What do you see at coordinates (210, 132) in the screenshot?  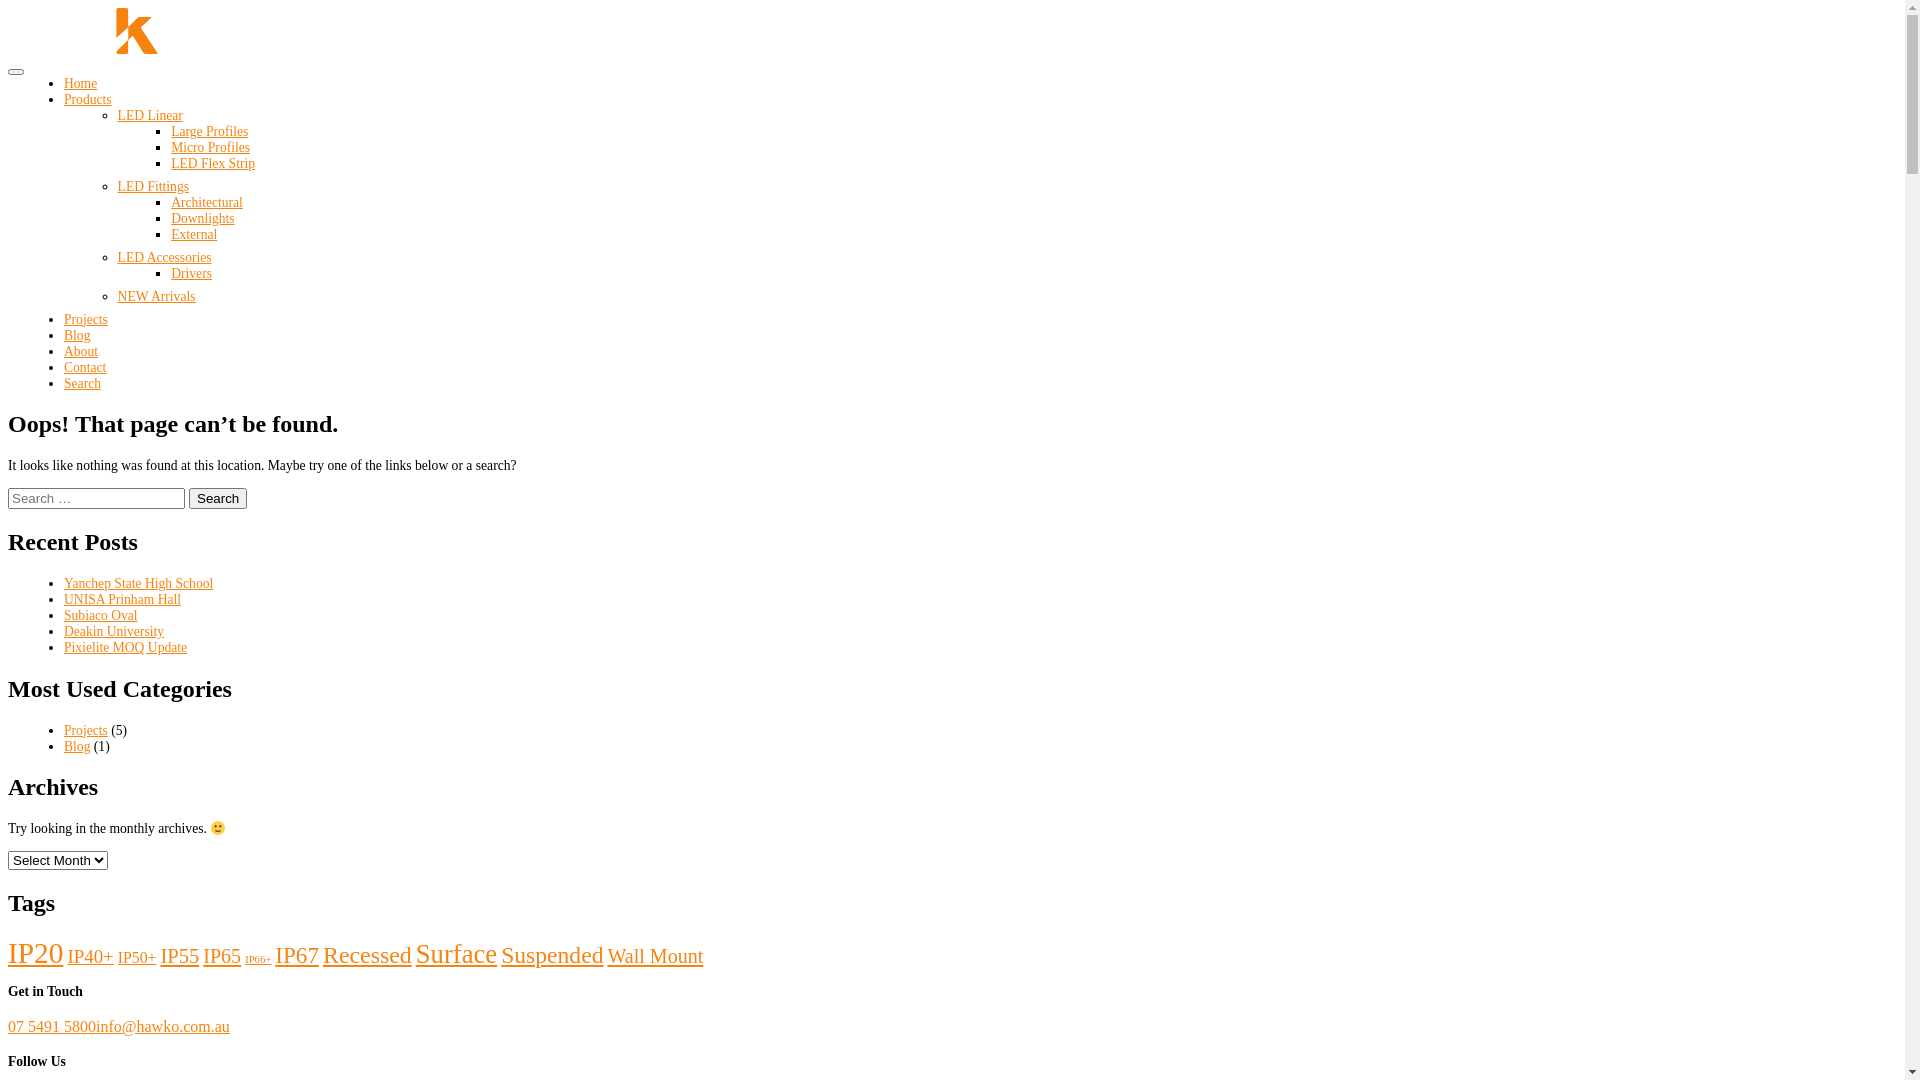 I see `Large Profiles` at bounding box center [210, 132].